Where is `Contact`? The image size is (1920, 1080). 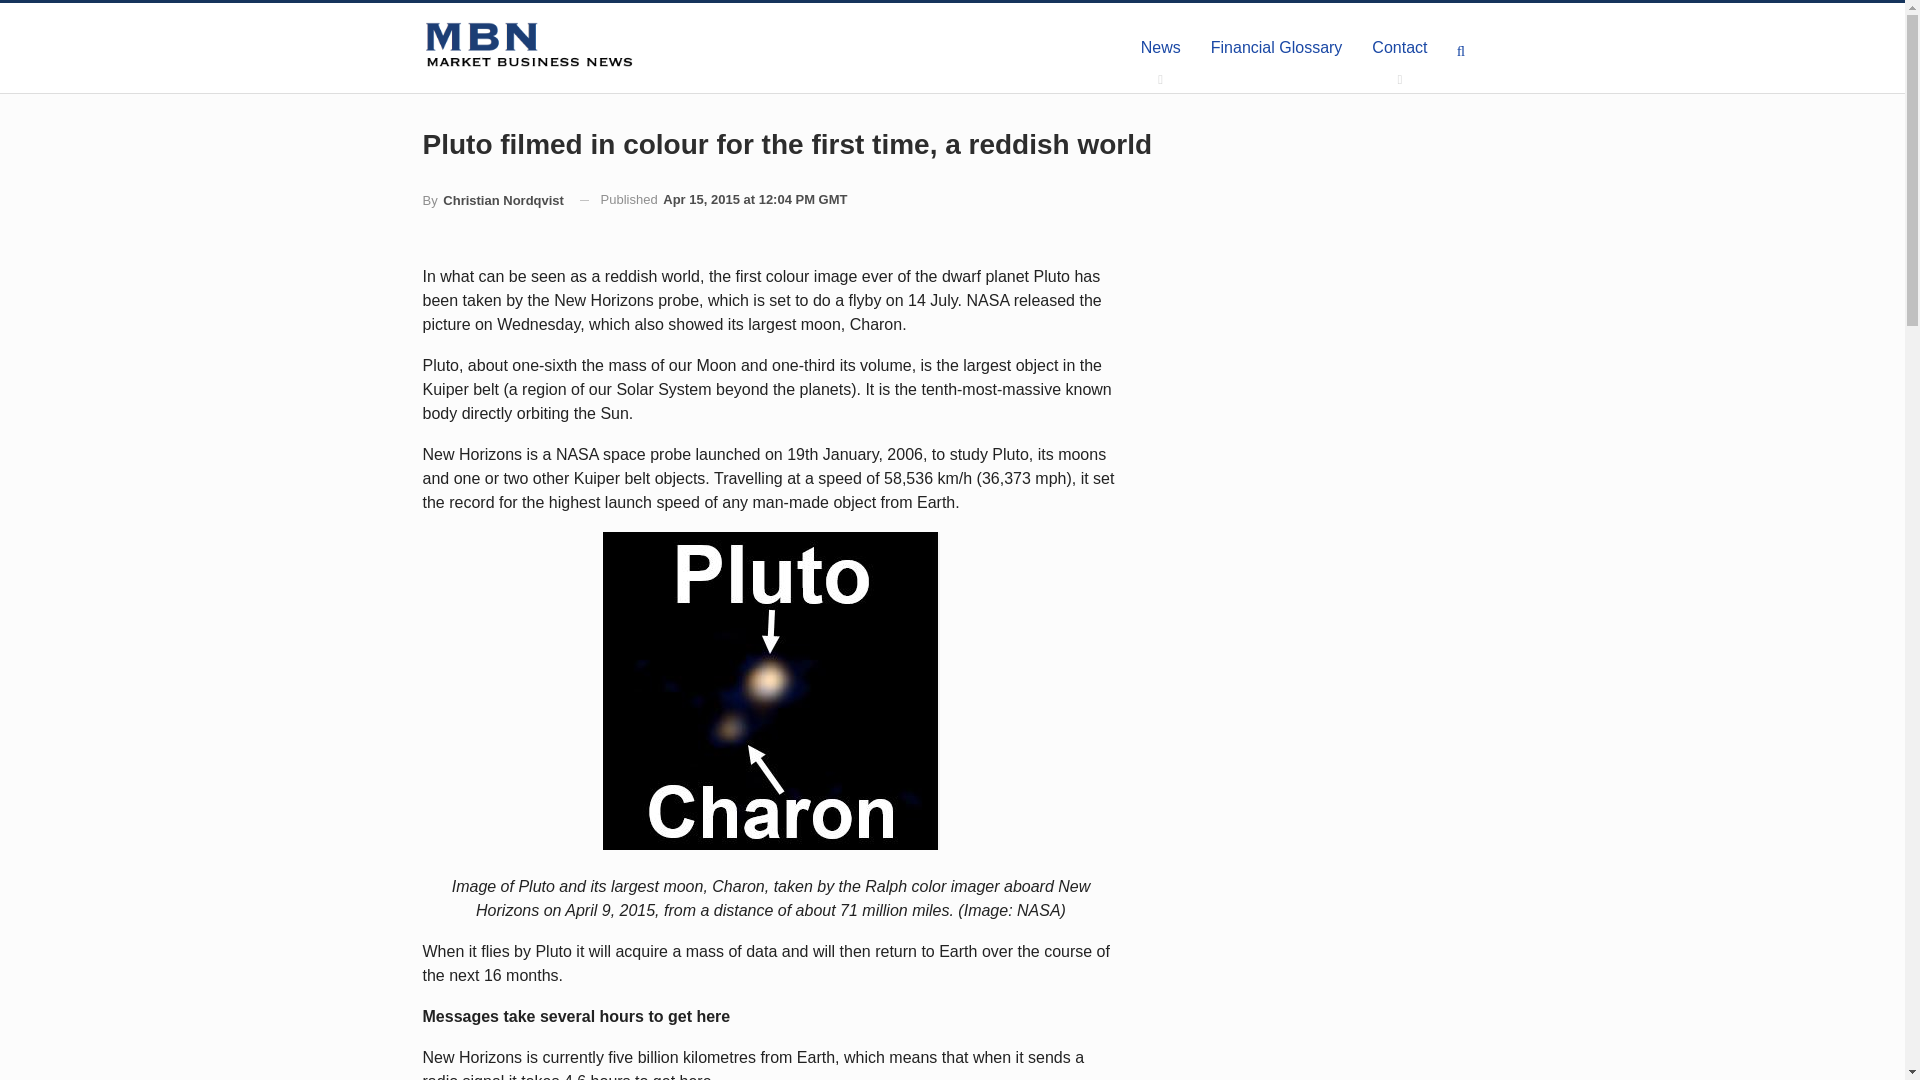 Contact is located at coordinates (1399, 48).